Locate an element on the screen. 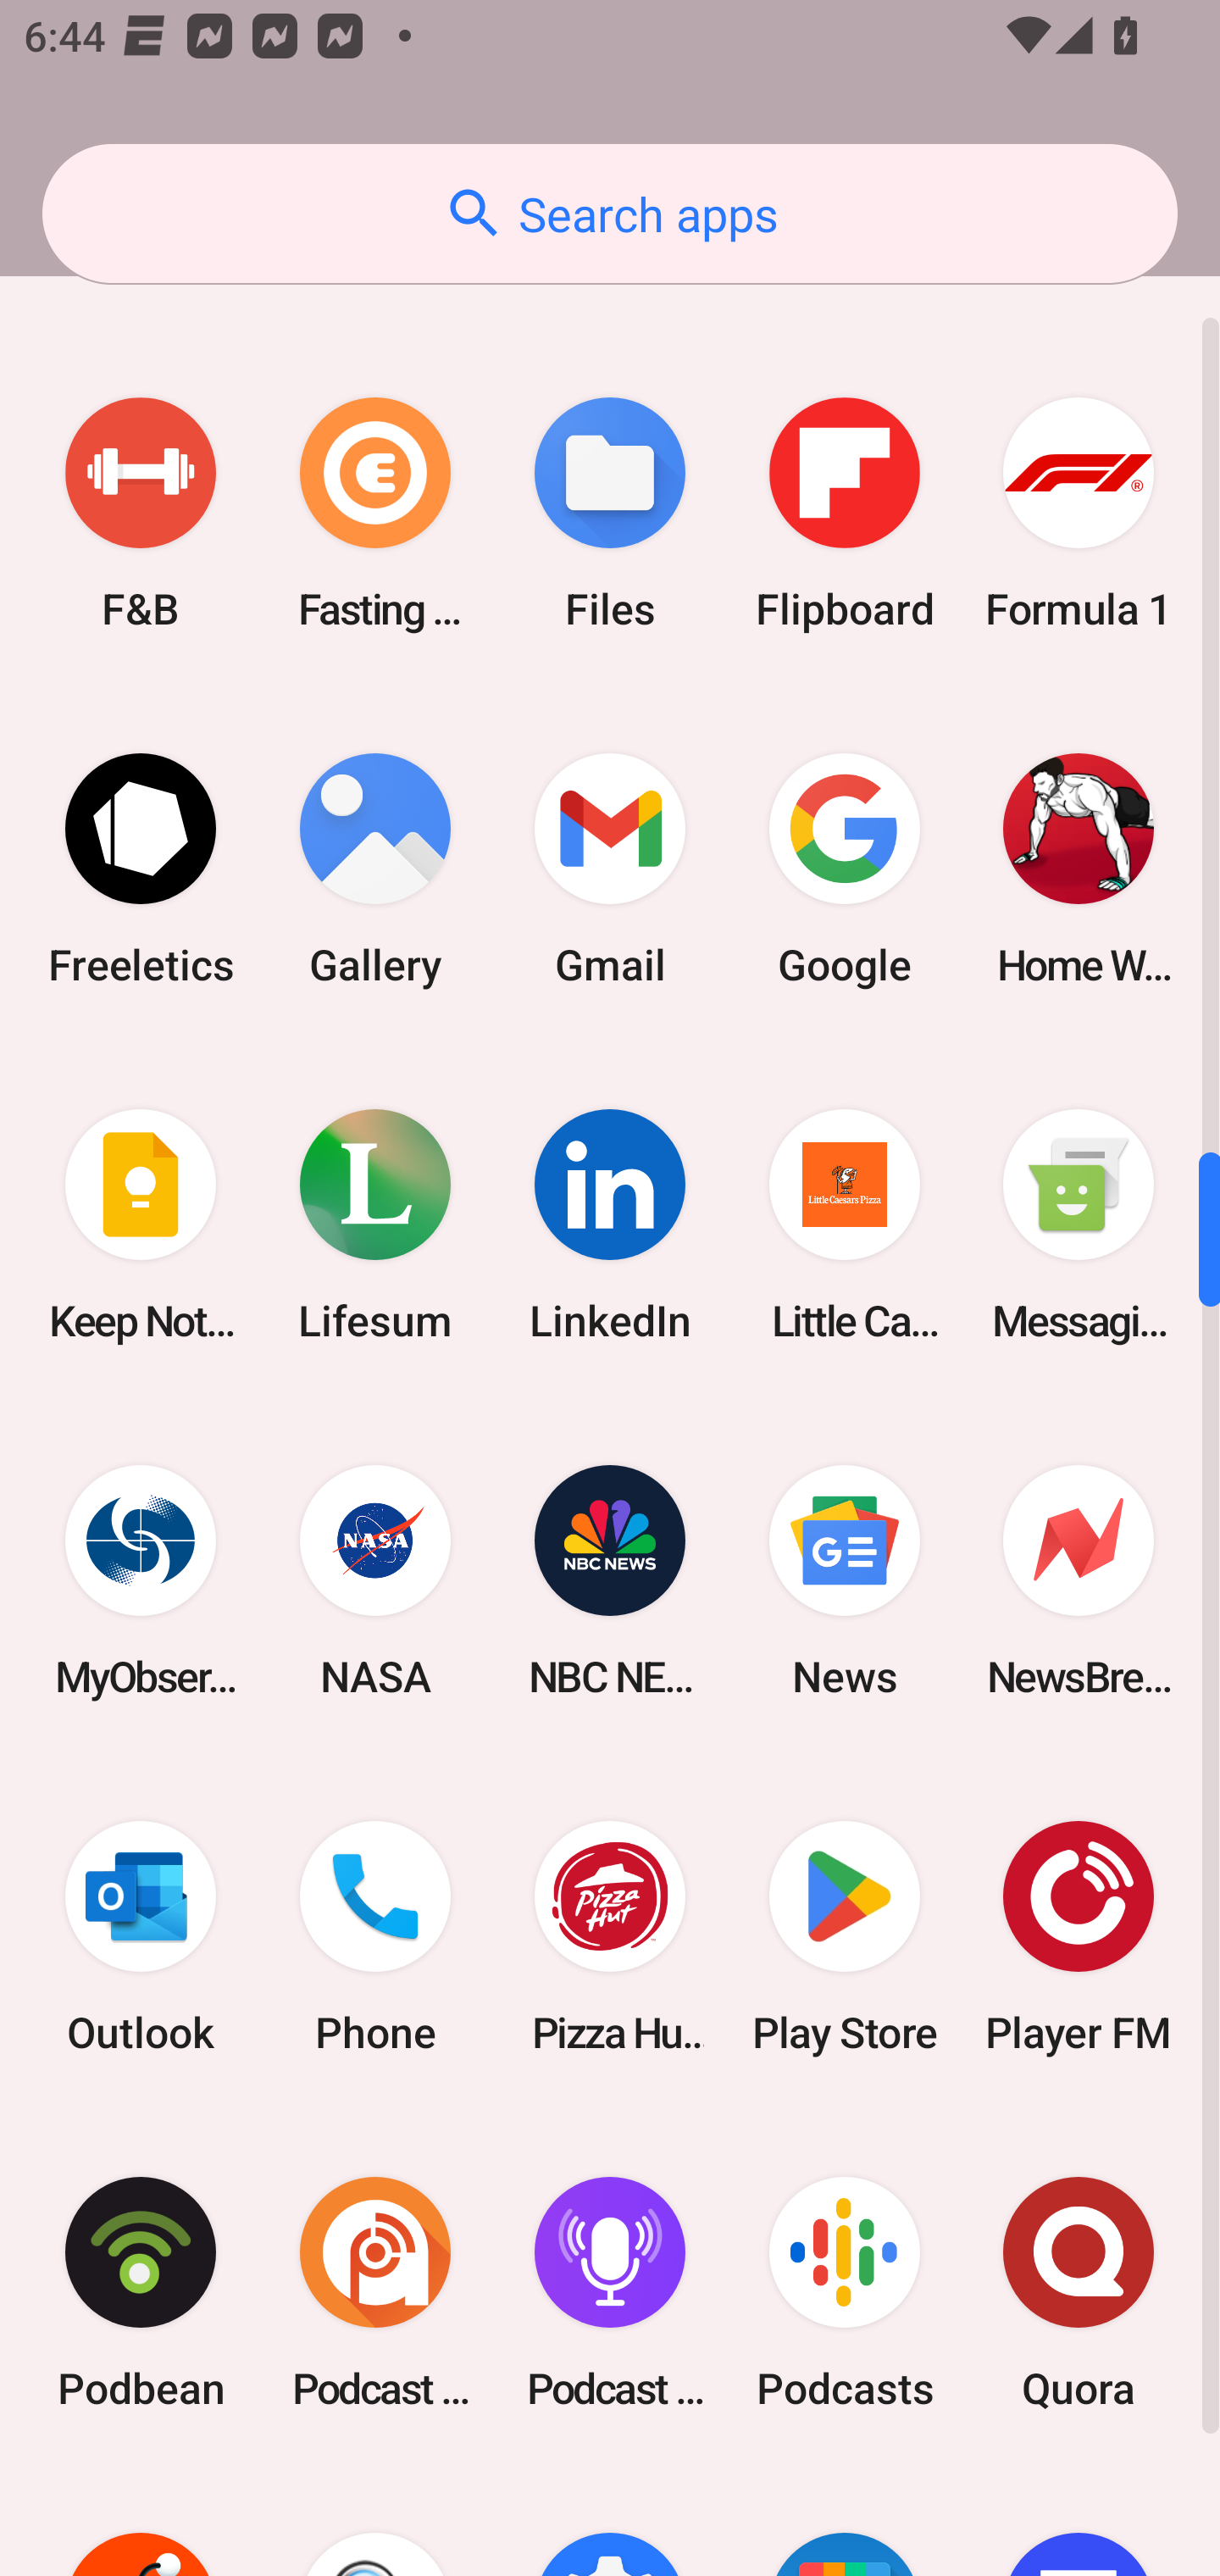 The image size is (1220, 2576). Podcast Player is located at coordinates (610, 2292).